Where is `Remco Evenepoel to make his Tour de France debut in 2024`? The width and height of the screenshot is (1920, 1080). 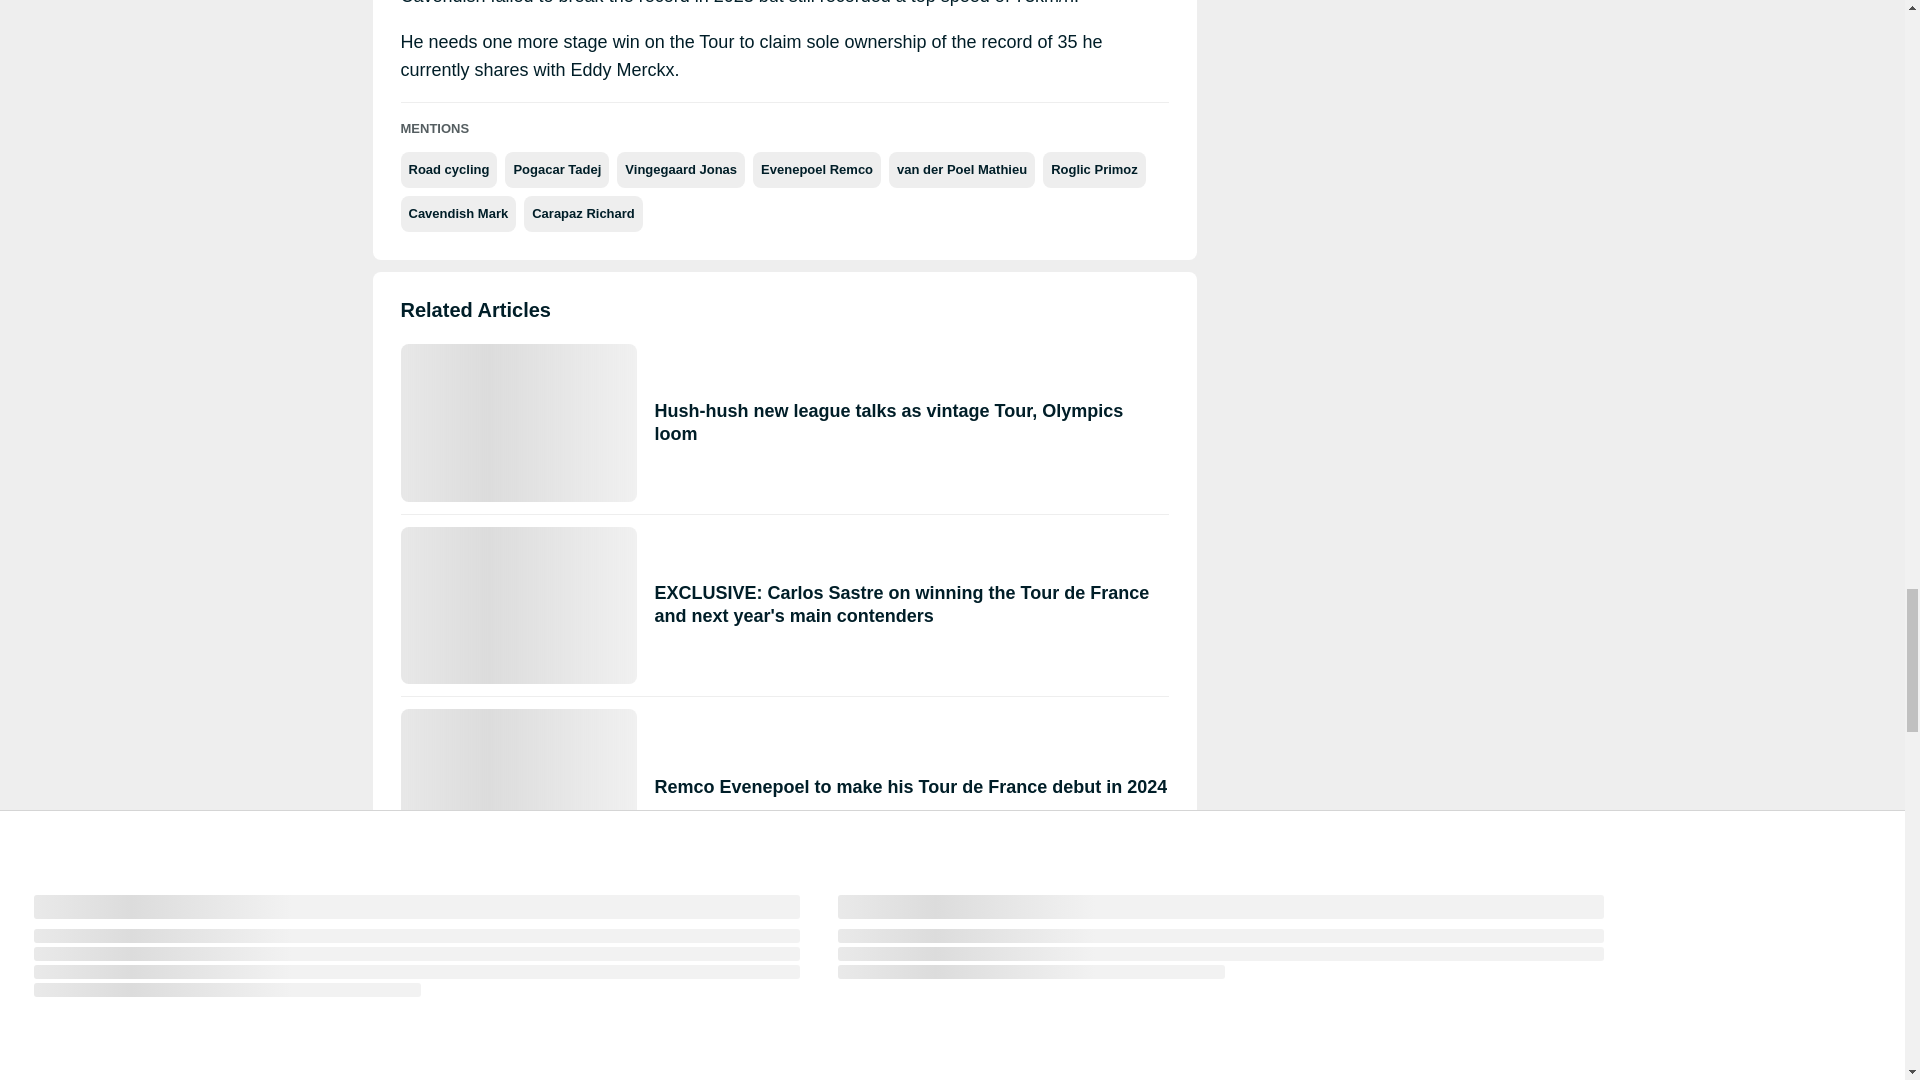
Remco Evenepoel to make his Tour de France debut in 2024 is located at coordinates (783, 787).